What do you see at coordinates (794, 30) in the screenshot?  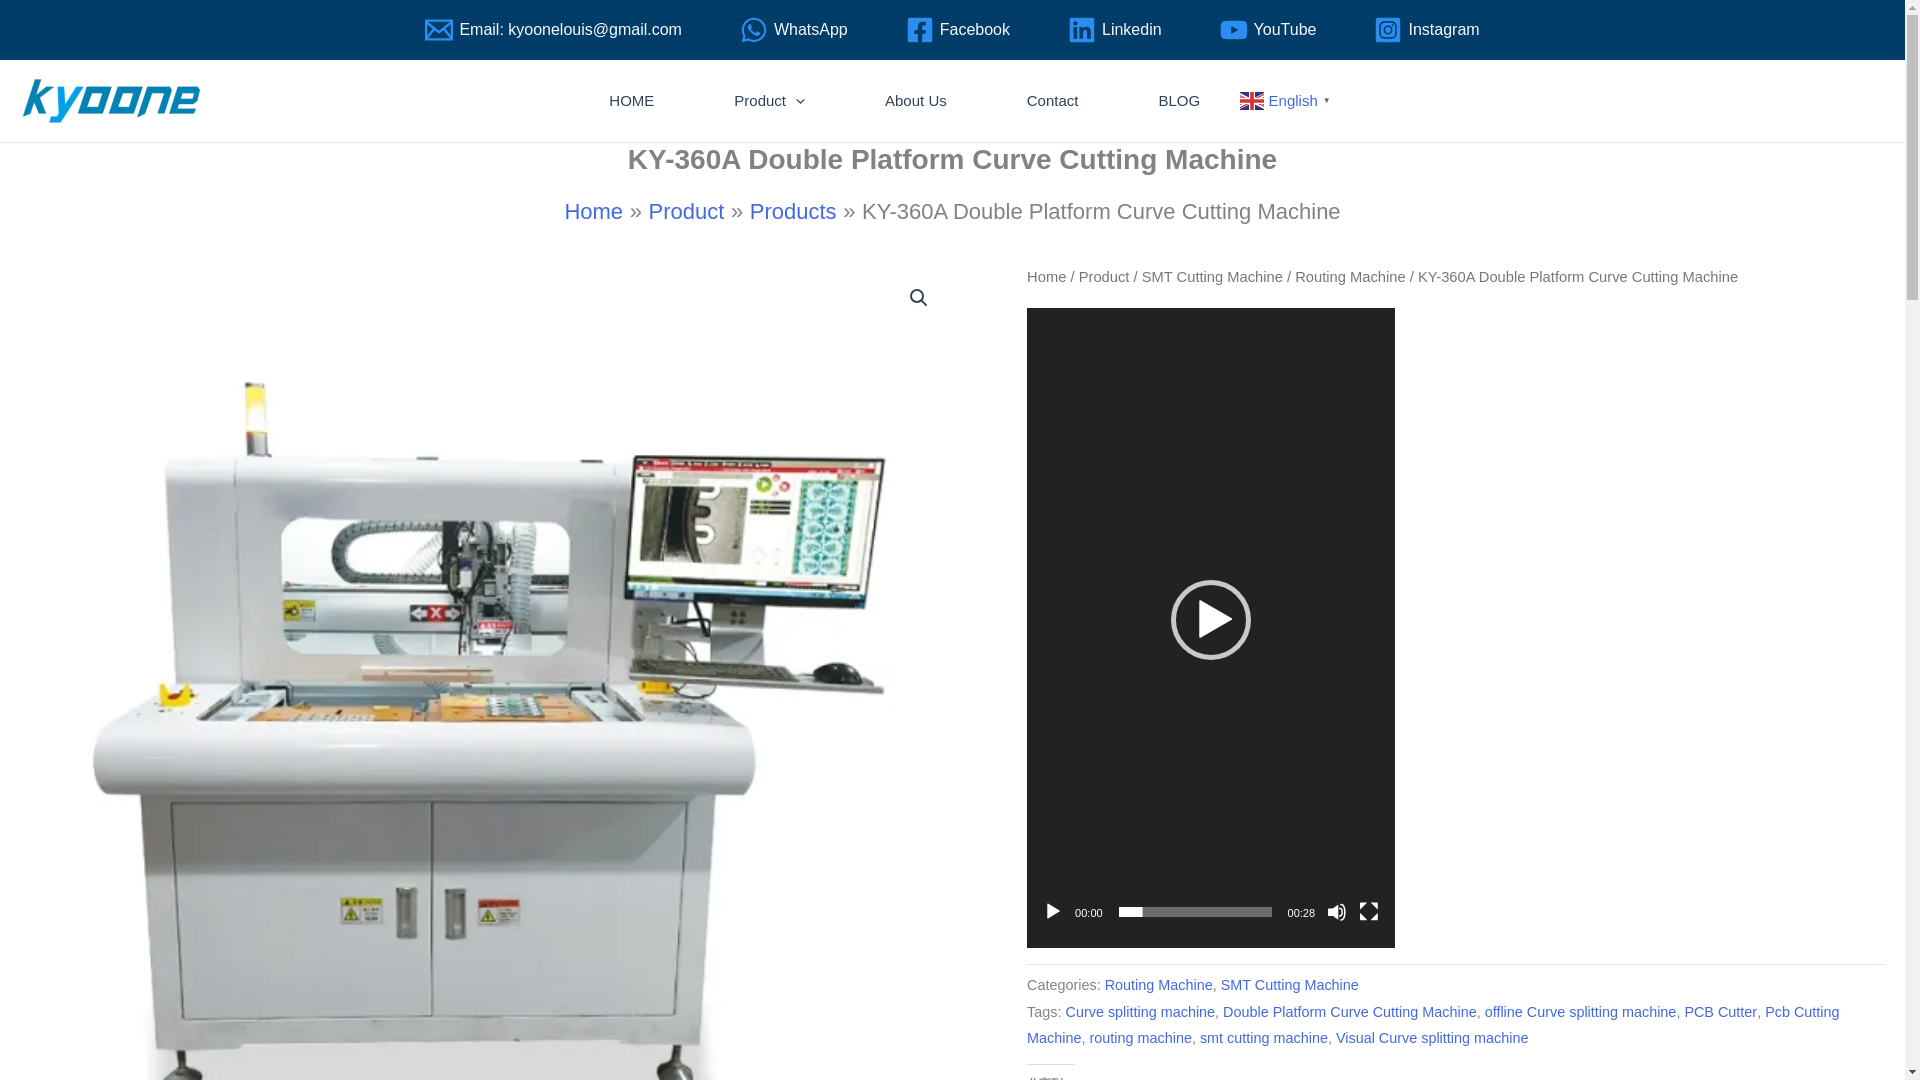 I see `WhatsApp` at bounding box center [794, 30].